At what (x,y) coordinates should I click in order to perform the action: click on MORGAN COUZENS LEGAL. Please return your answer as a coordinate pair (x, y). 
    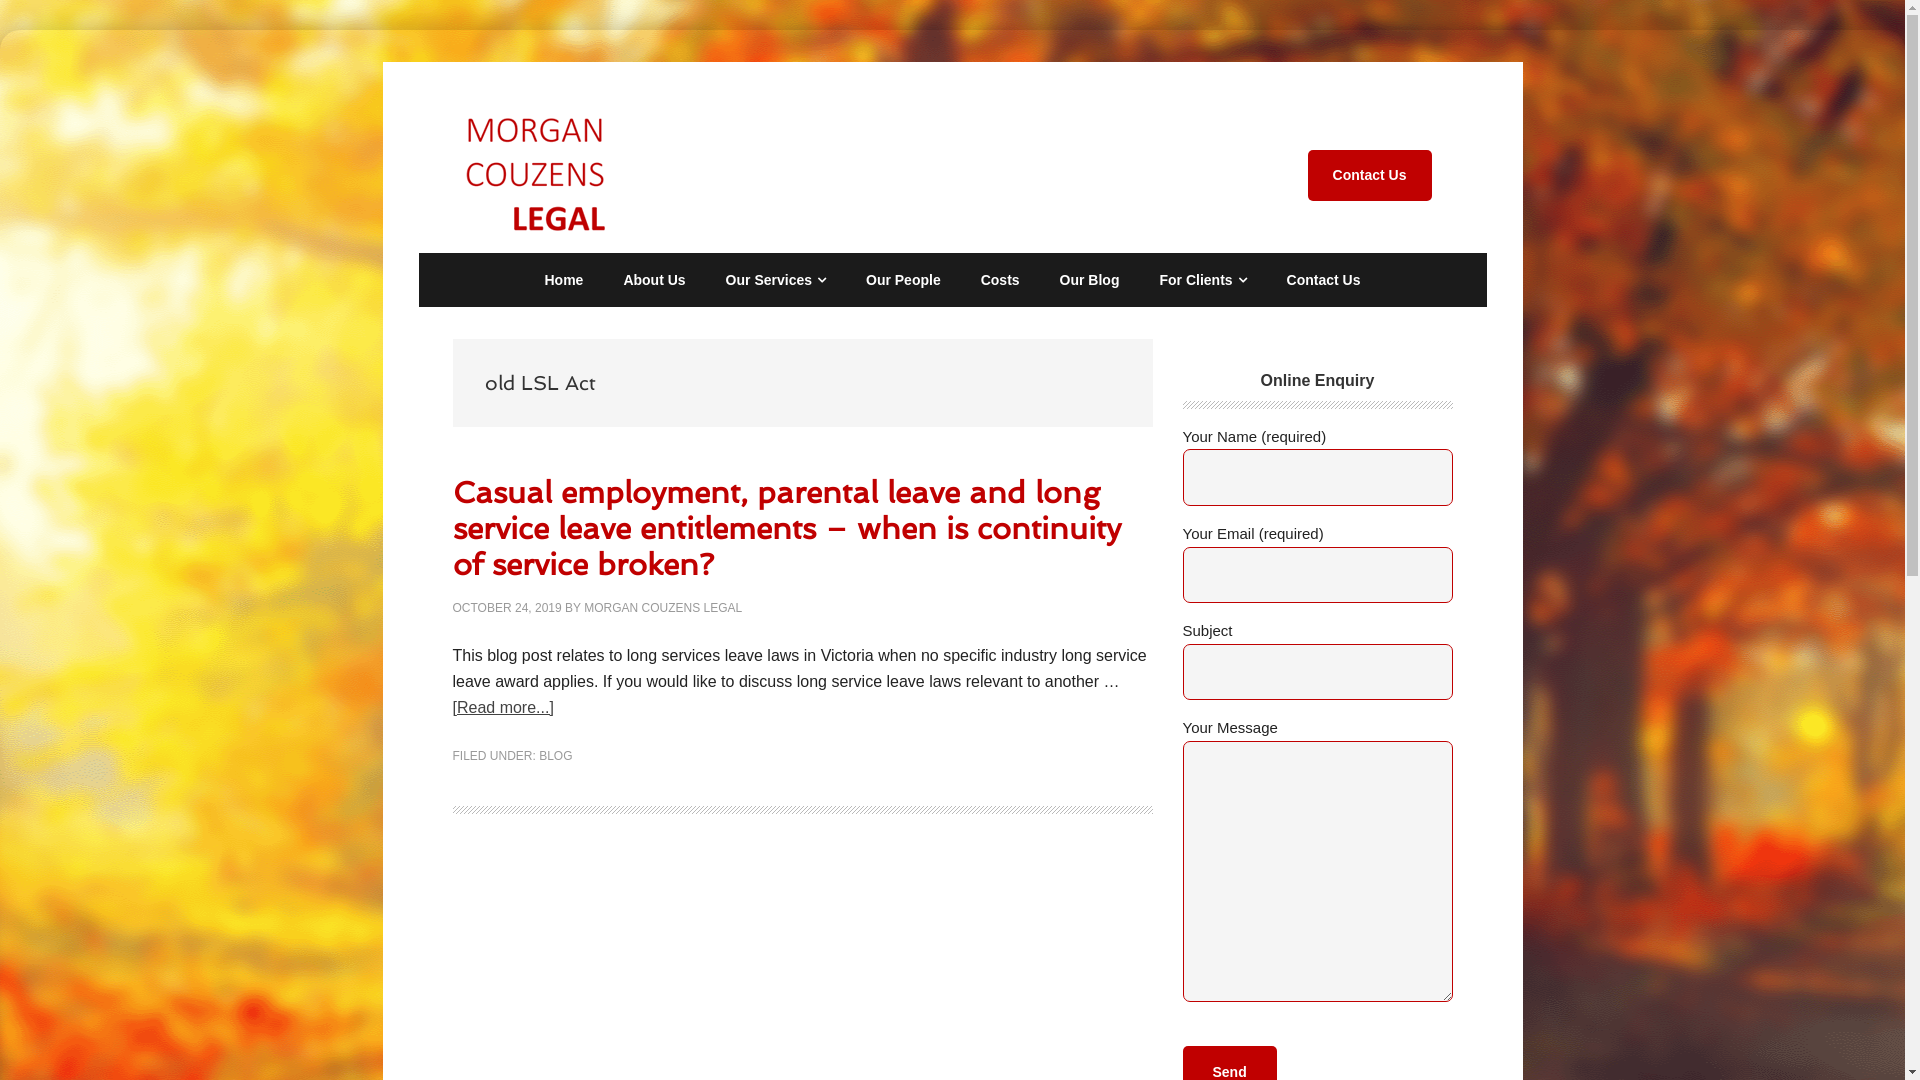
    Looking at the image, I should click on (663, 608).